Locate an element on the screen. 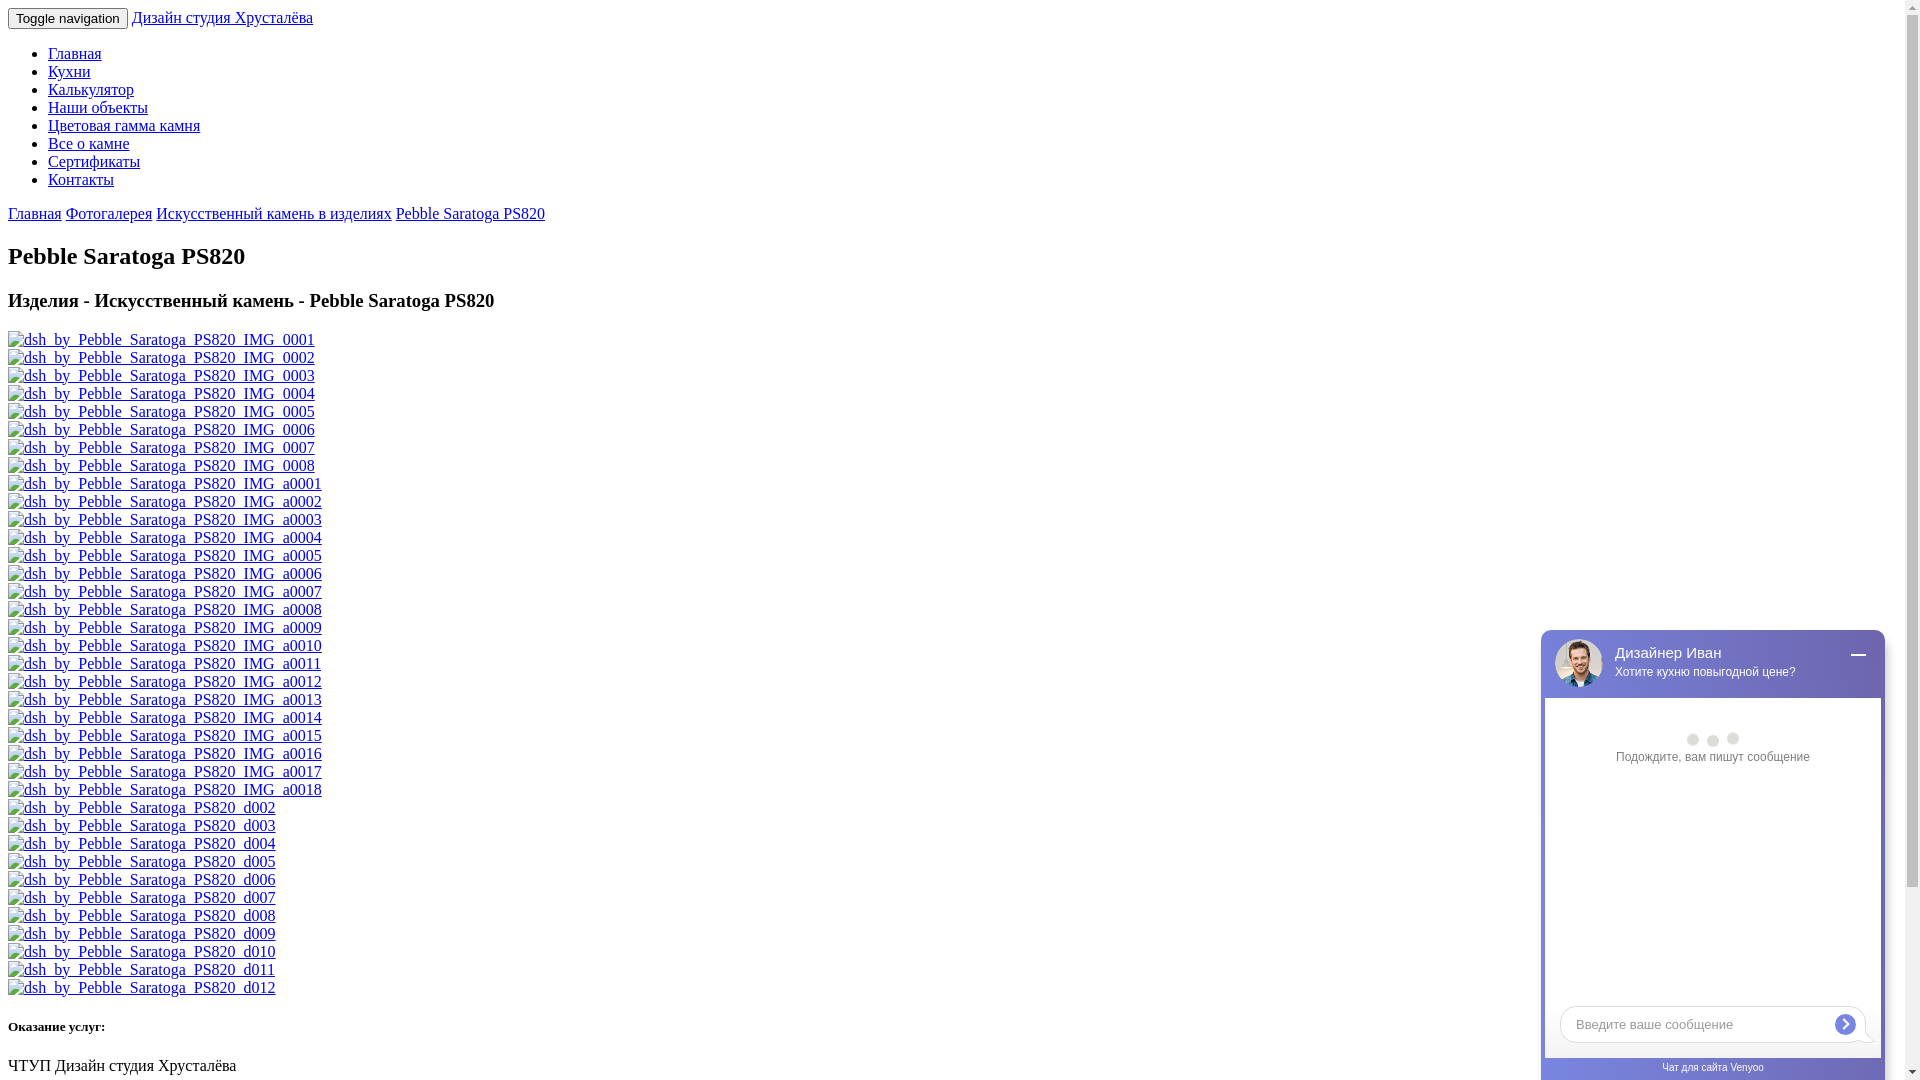 Image resolution: width=1920 pixels, height=1080 pixels. dsh_by_Pebble_Saratoga_PS820_IMG_a0002 is located at coordinates (165, 502).